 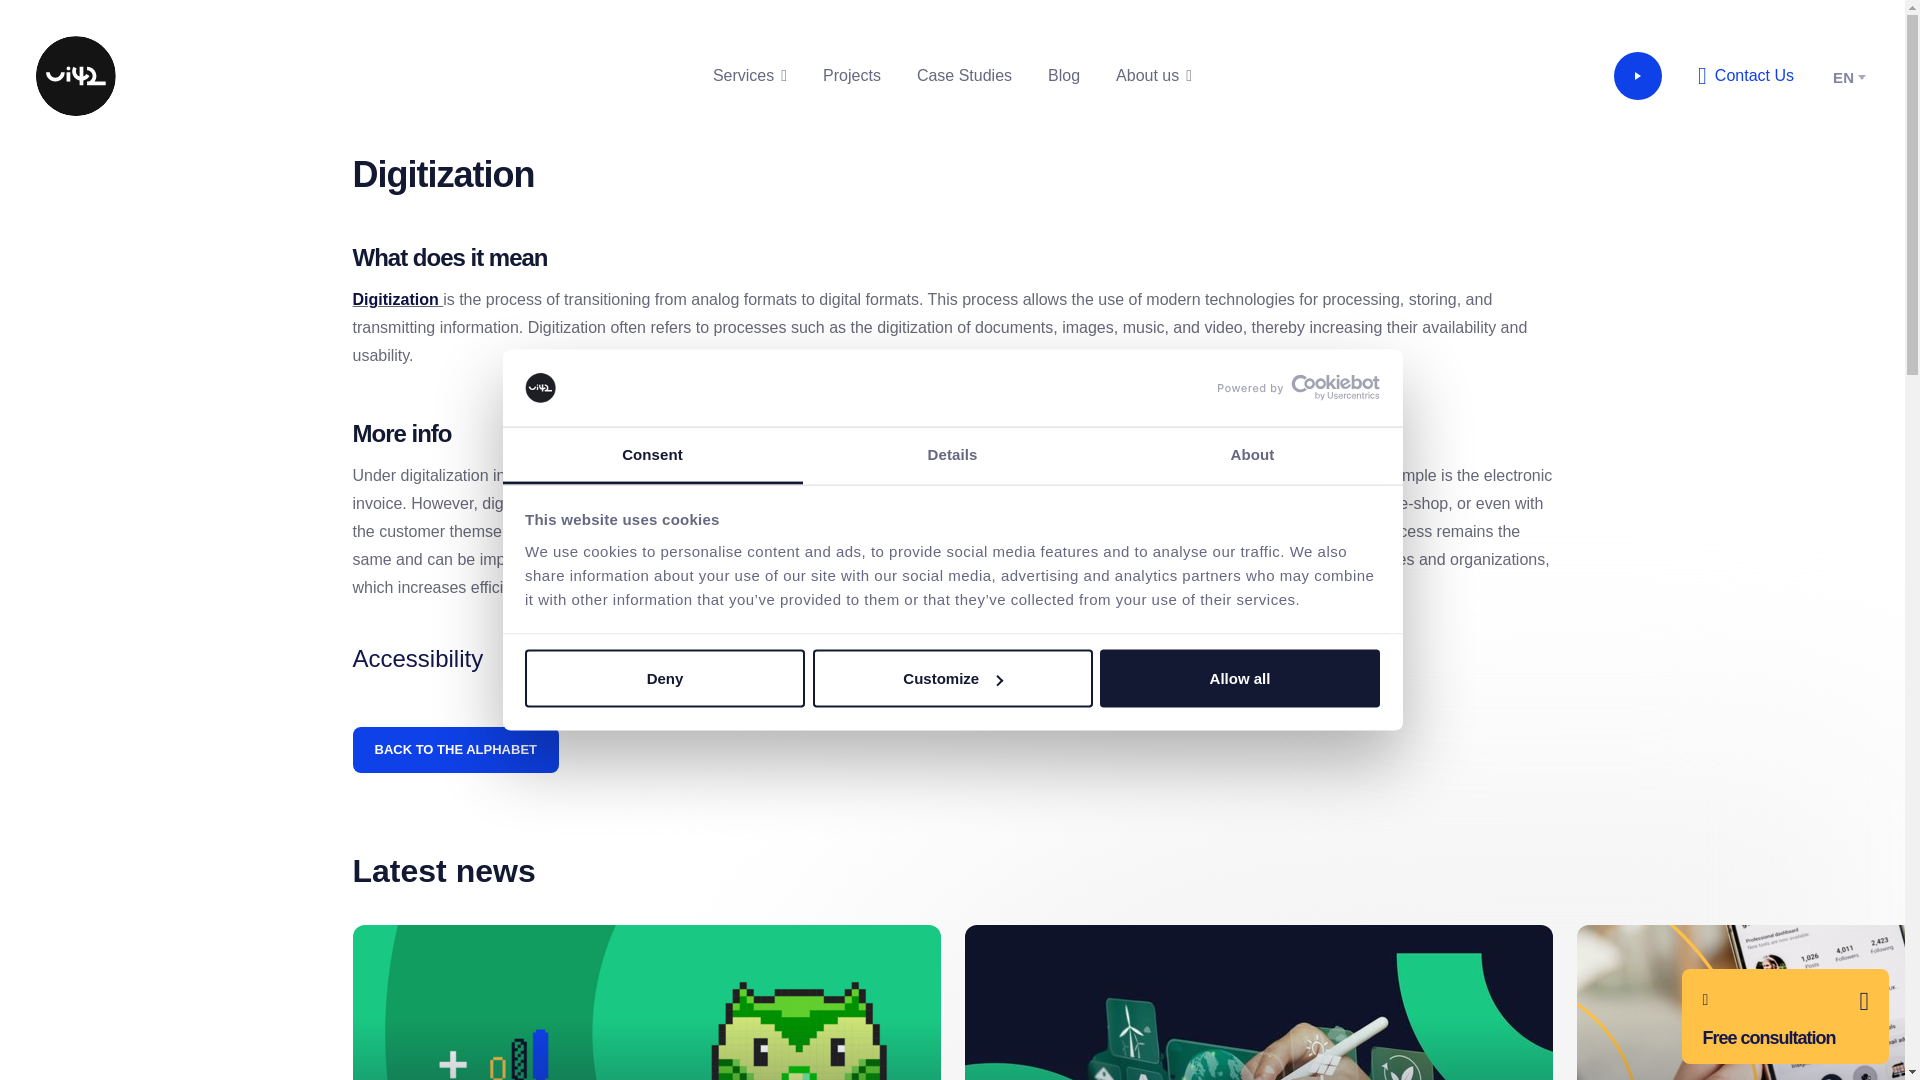 What do you see at coordinates (664, 679) in the screenshot?
I see `Deny` at bounding box center [664, 679].